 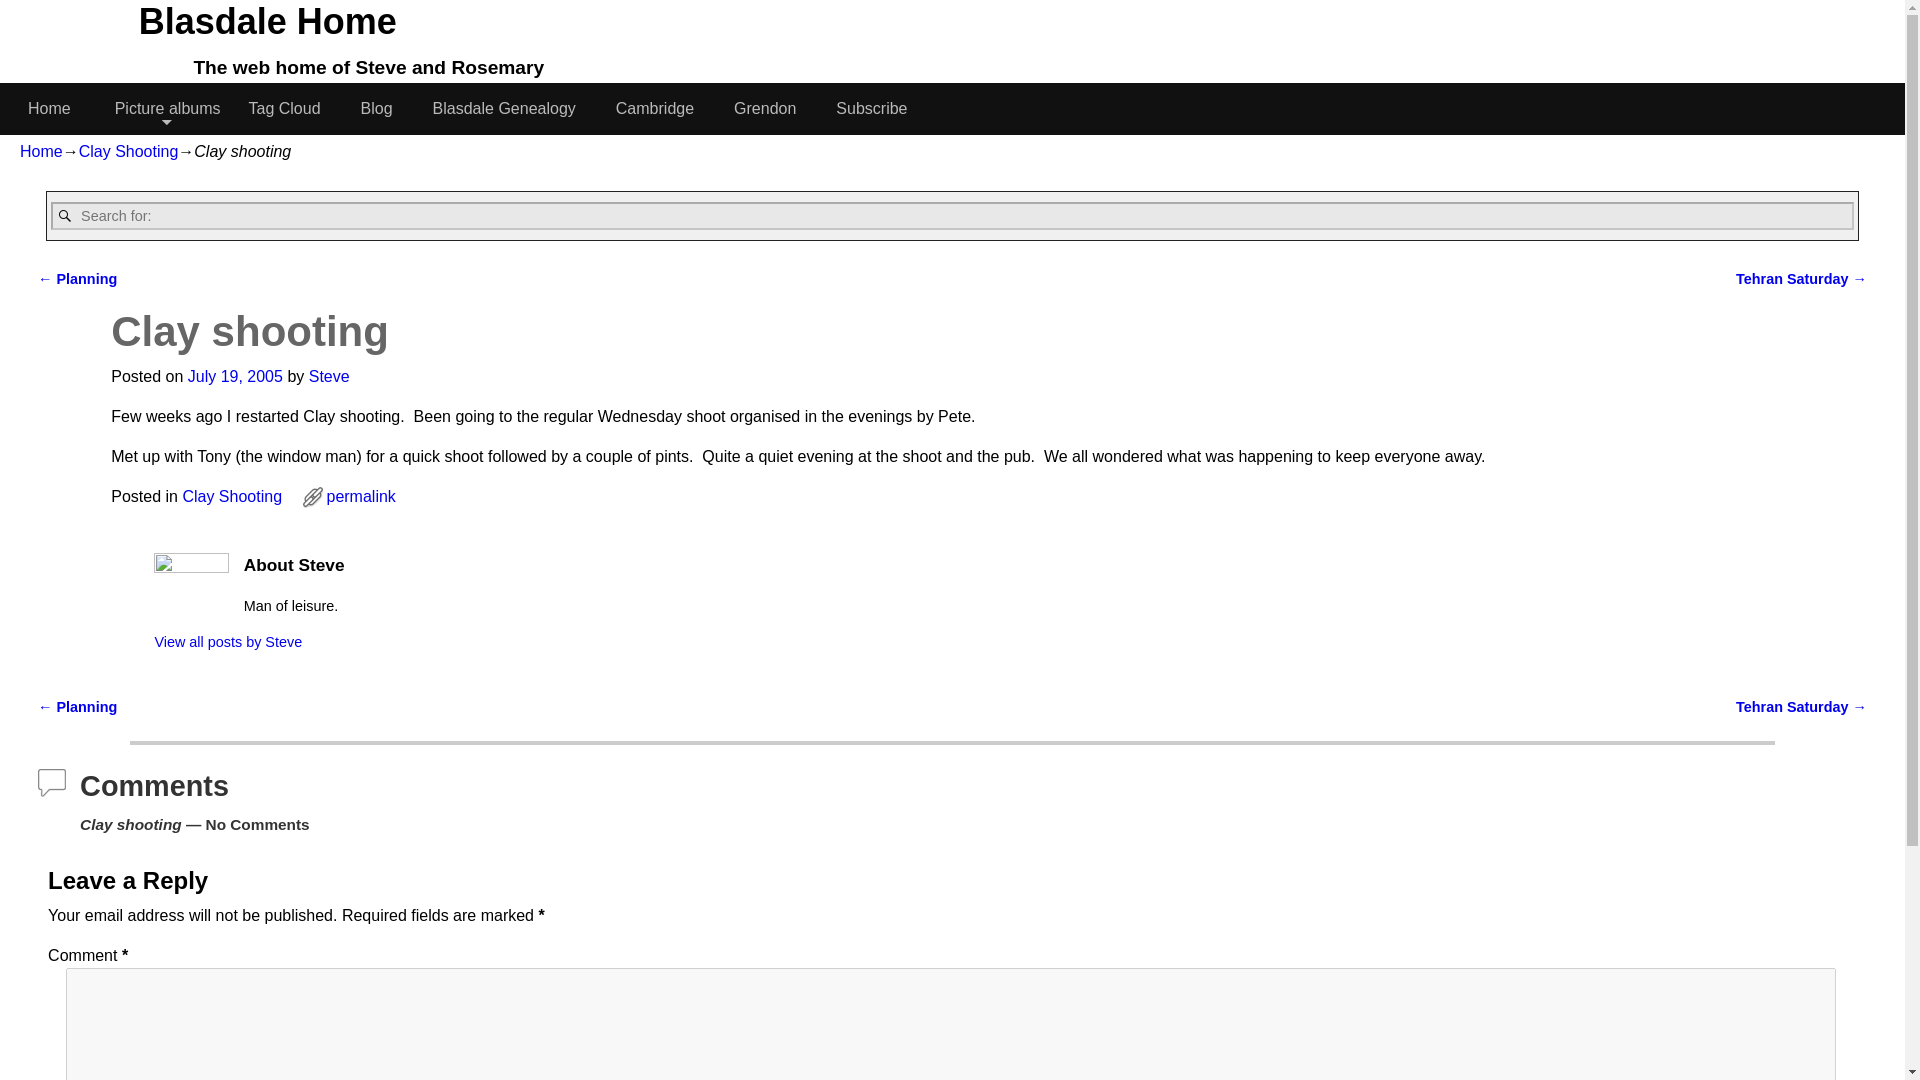 I want to click on Picture albums from around Grendon Underwood, so click(x=772, y=108).